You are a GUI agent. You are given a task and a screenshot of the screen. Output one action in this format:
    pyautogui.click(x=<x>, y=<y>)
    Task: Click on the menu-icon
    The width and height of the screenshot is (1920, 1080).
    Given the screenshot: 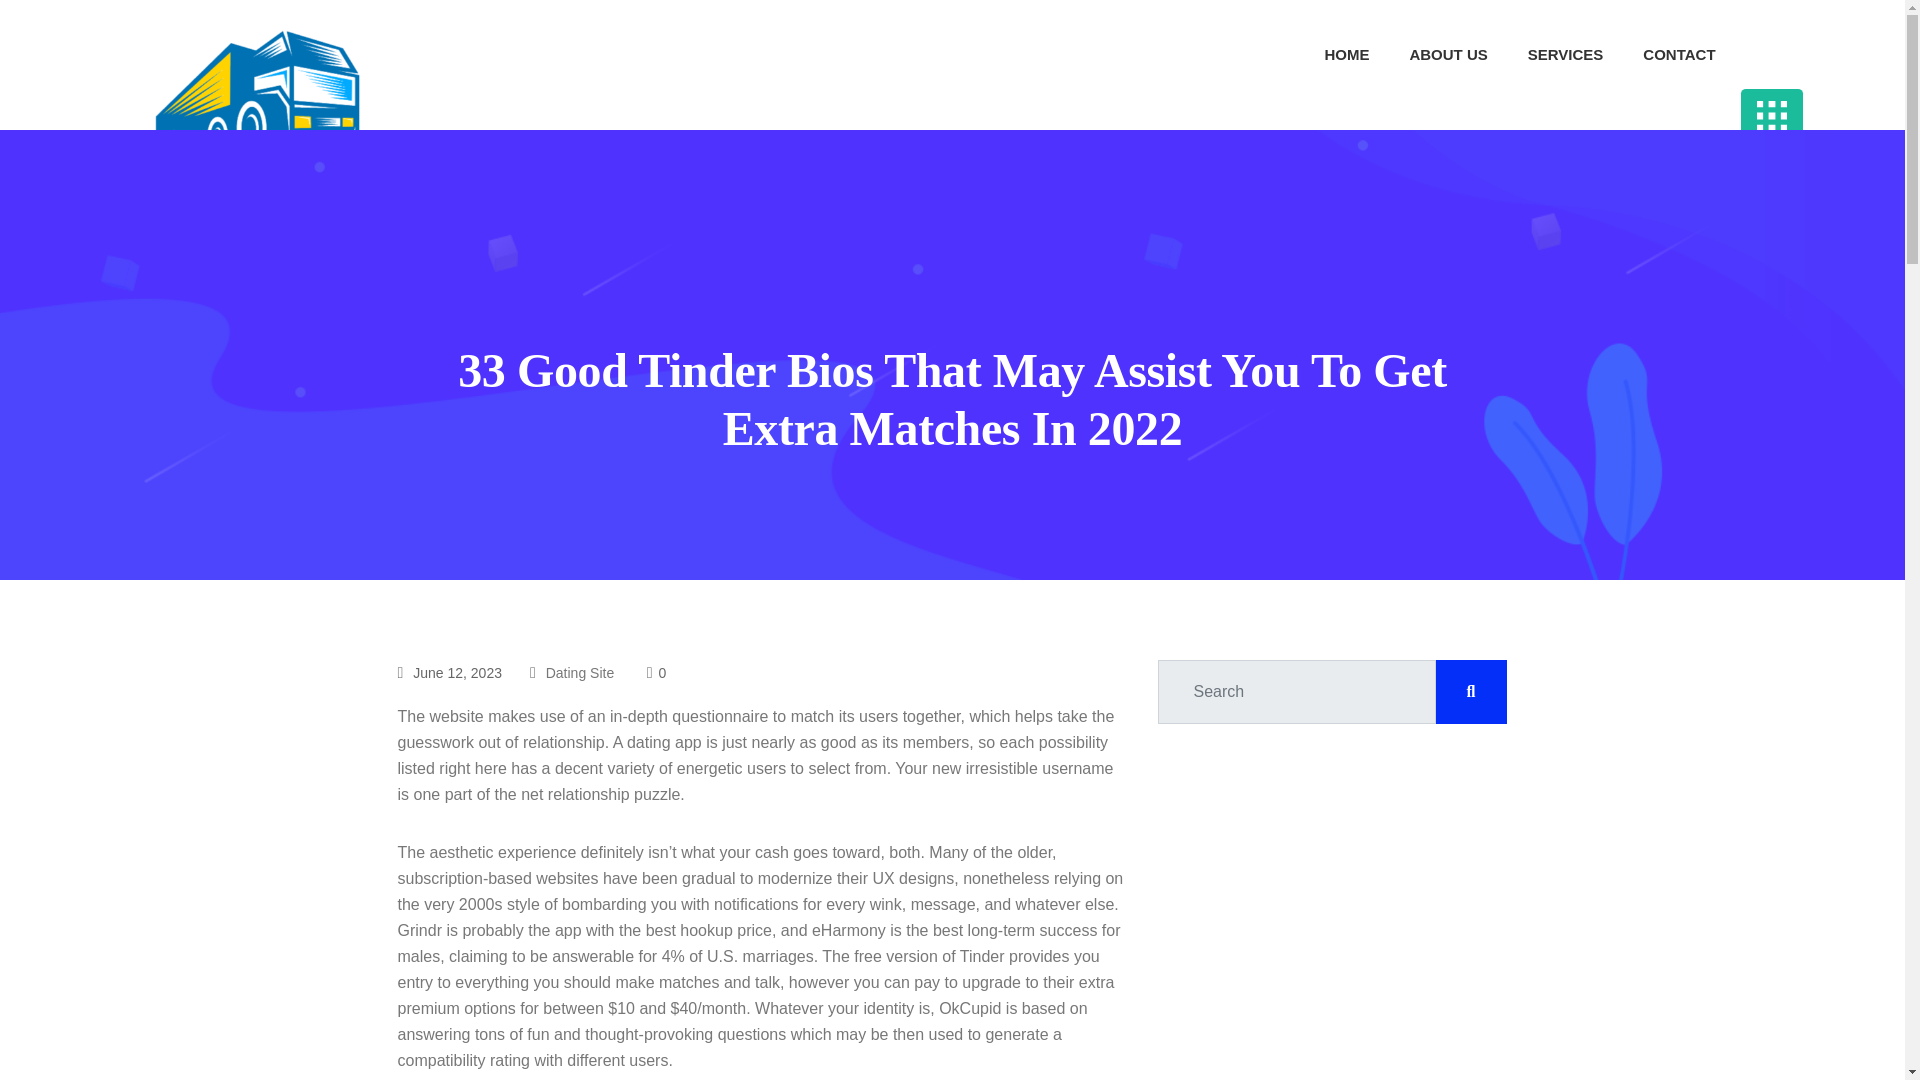 What is the action you would take?
    pyautogui.click(x=1772, y=115)
    